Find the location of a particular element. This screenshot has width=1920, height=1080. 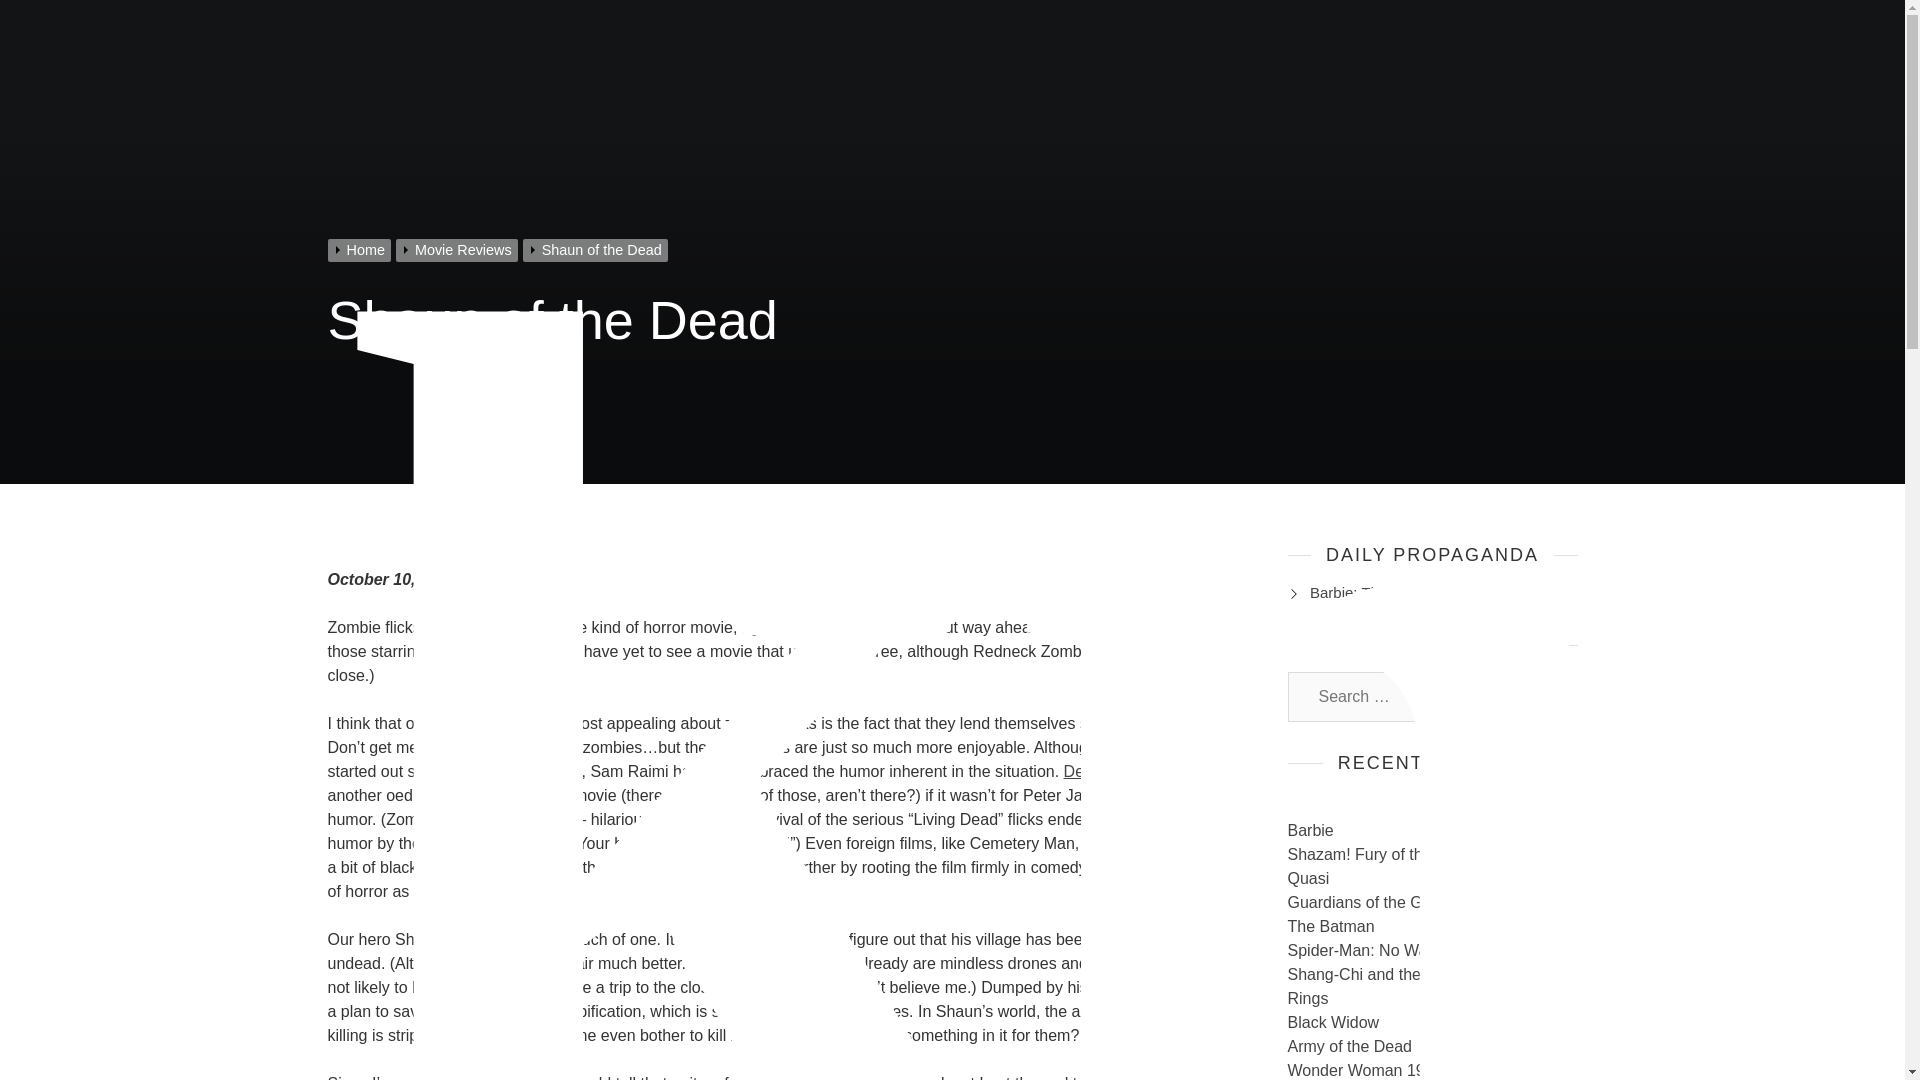

Re-Animator is located at coordinates (528, 820).